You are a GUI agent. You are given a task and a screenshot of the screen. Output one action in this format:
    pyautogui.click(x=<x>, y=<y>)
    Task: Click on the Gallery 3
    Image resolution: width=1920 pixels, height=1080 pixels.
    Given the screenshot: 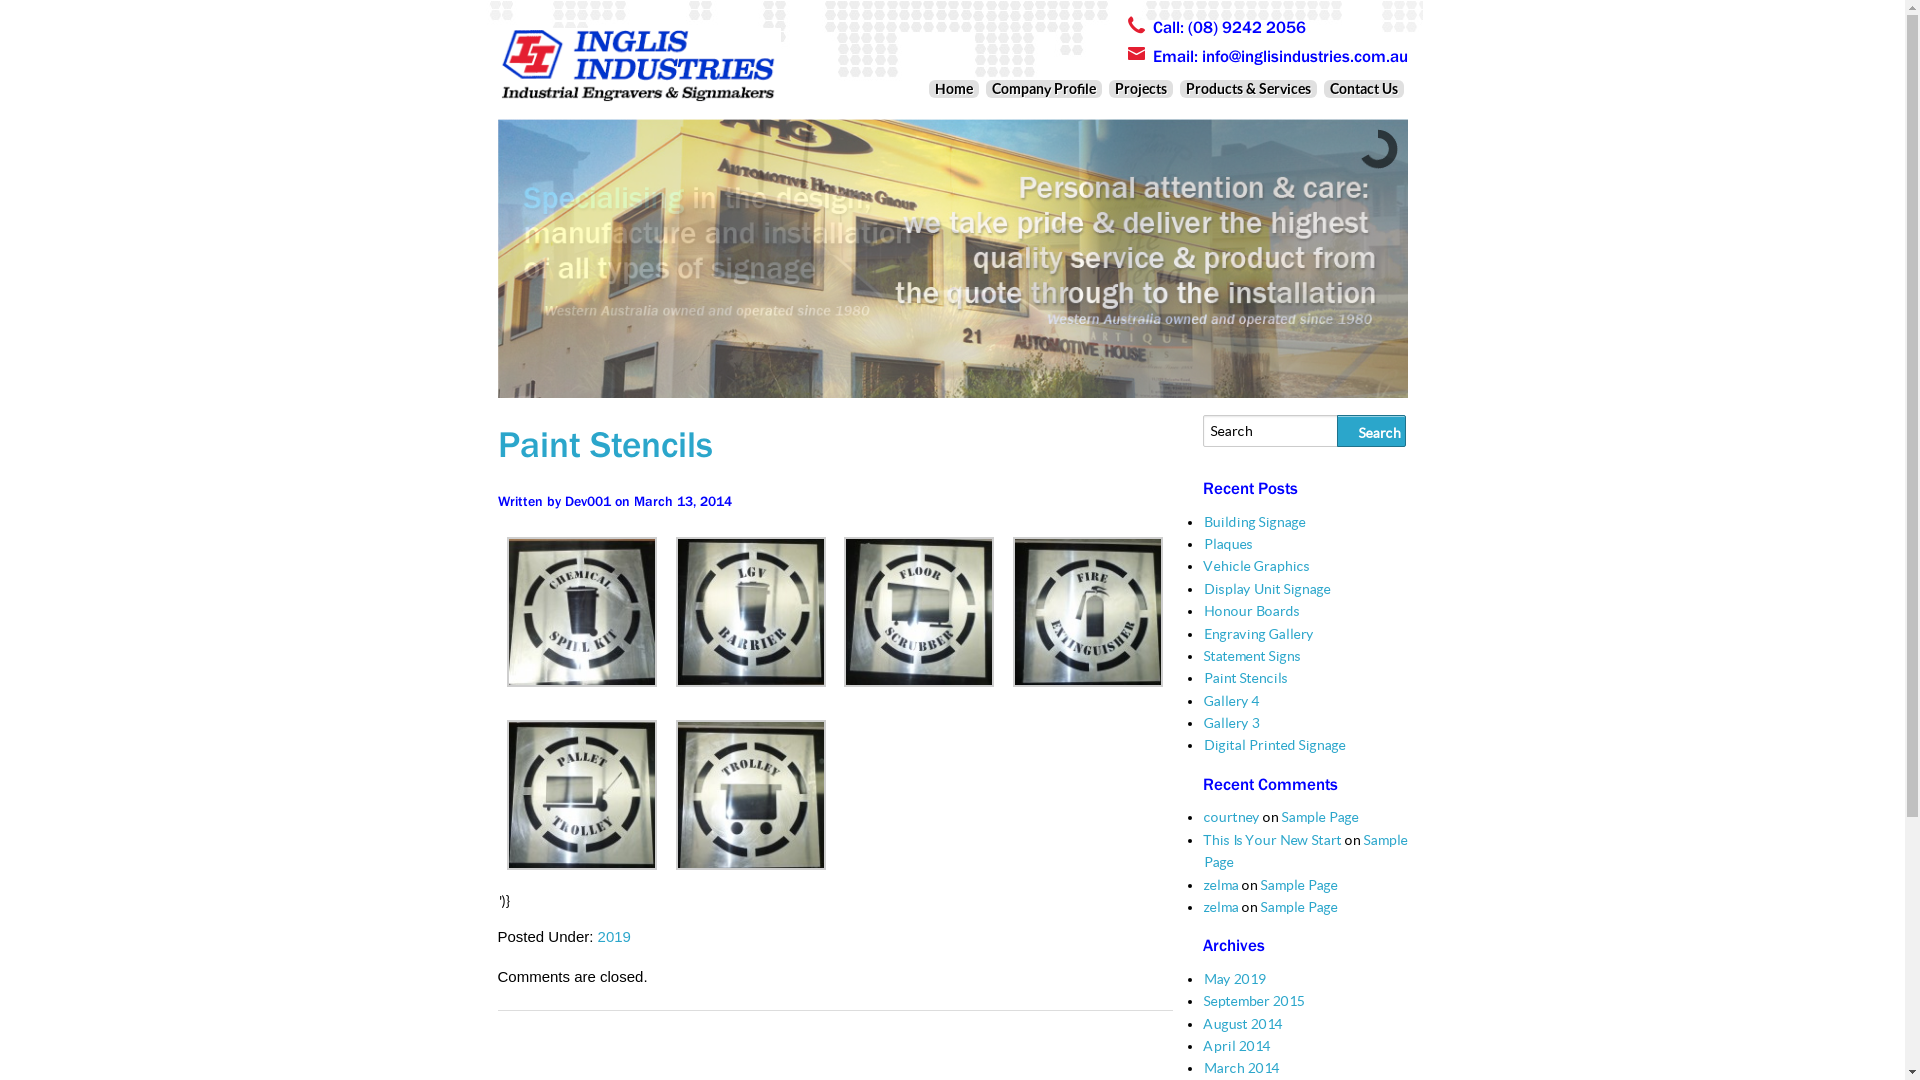 What is the action you would take?
    pyautogui.click(x=1230, y=723)
    